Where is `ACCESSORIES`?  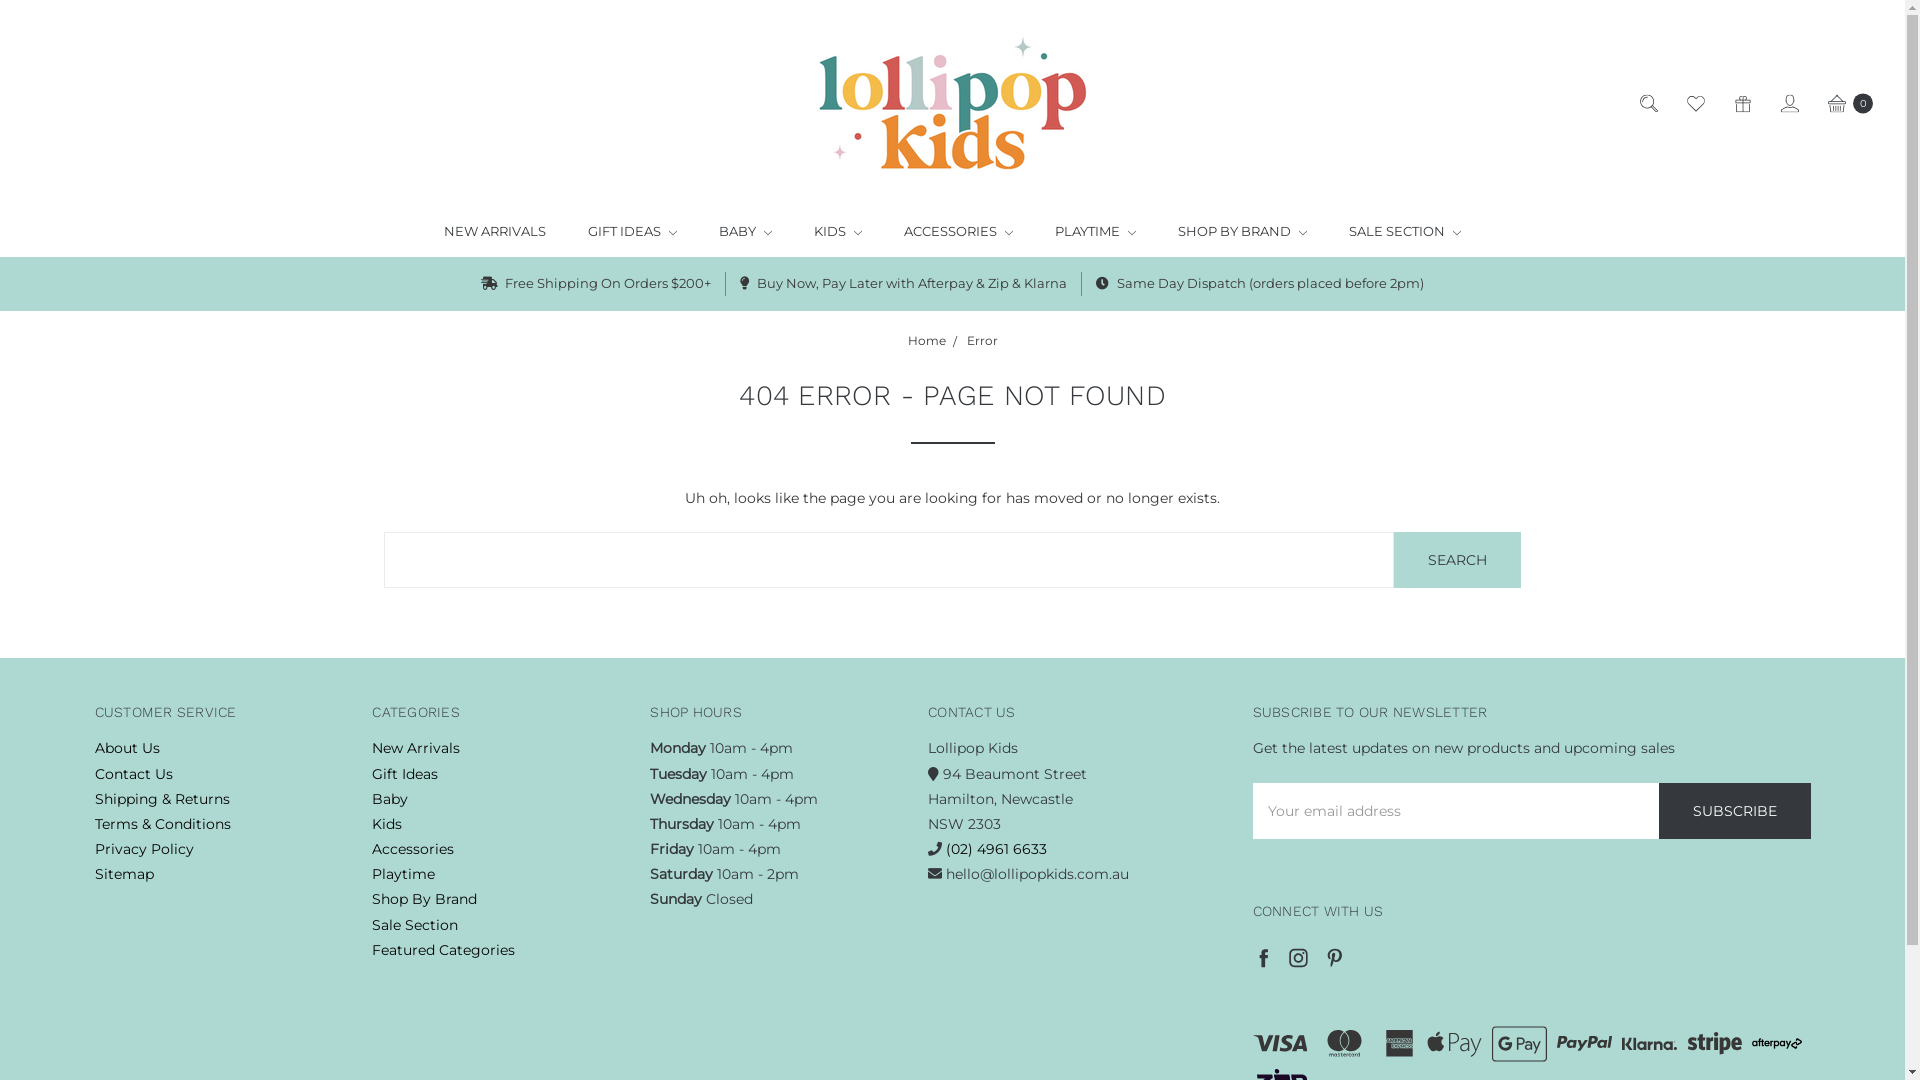 ACCESSORIES is located at coordinates (958, 232).